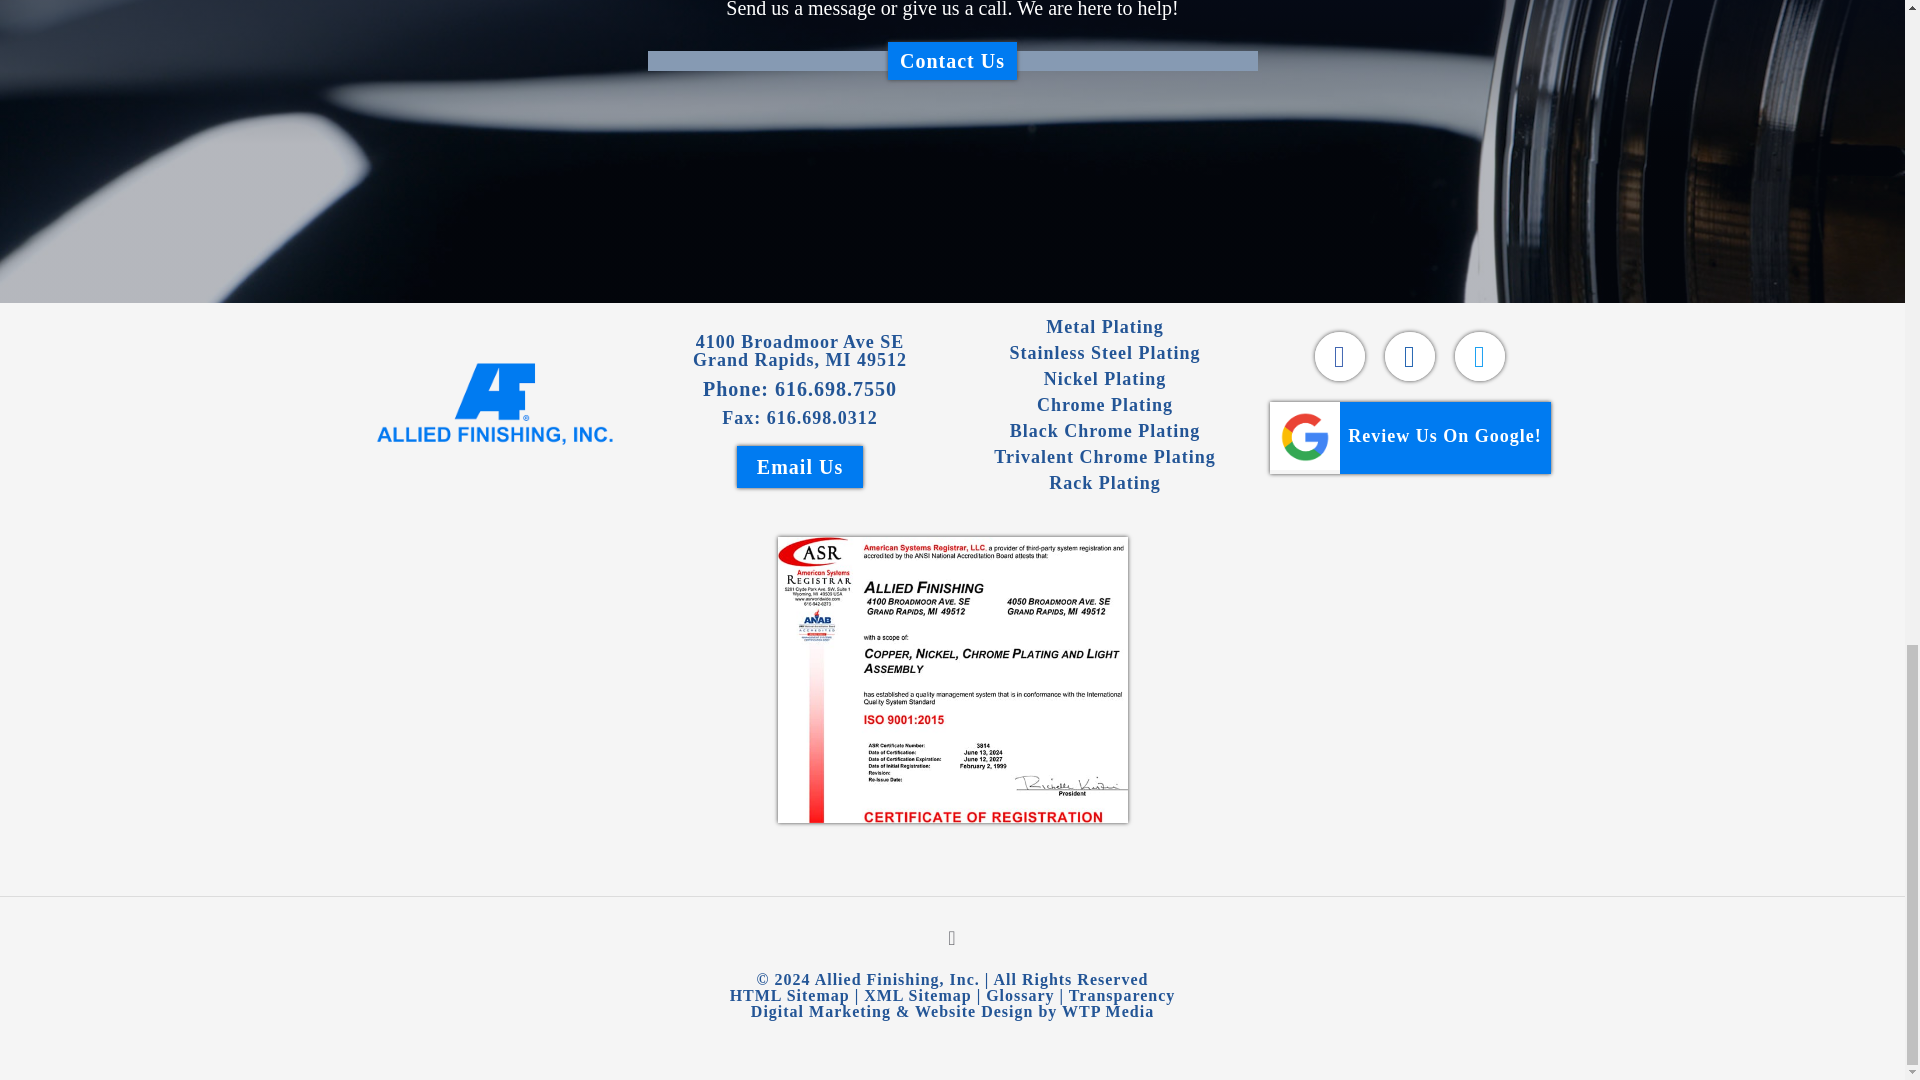  What do you see at coordinates (1410, 438) in the screenshot?
I see `Review Us On Google!` at bounding box center [1410, 438].